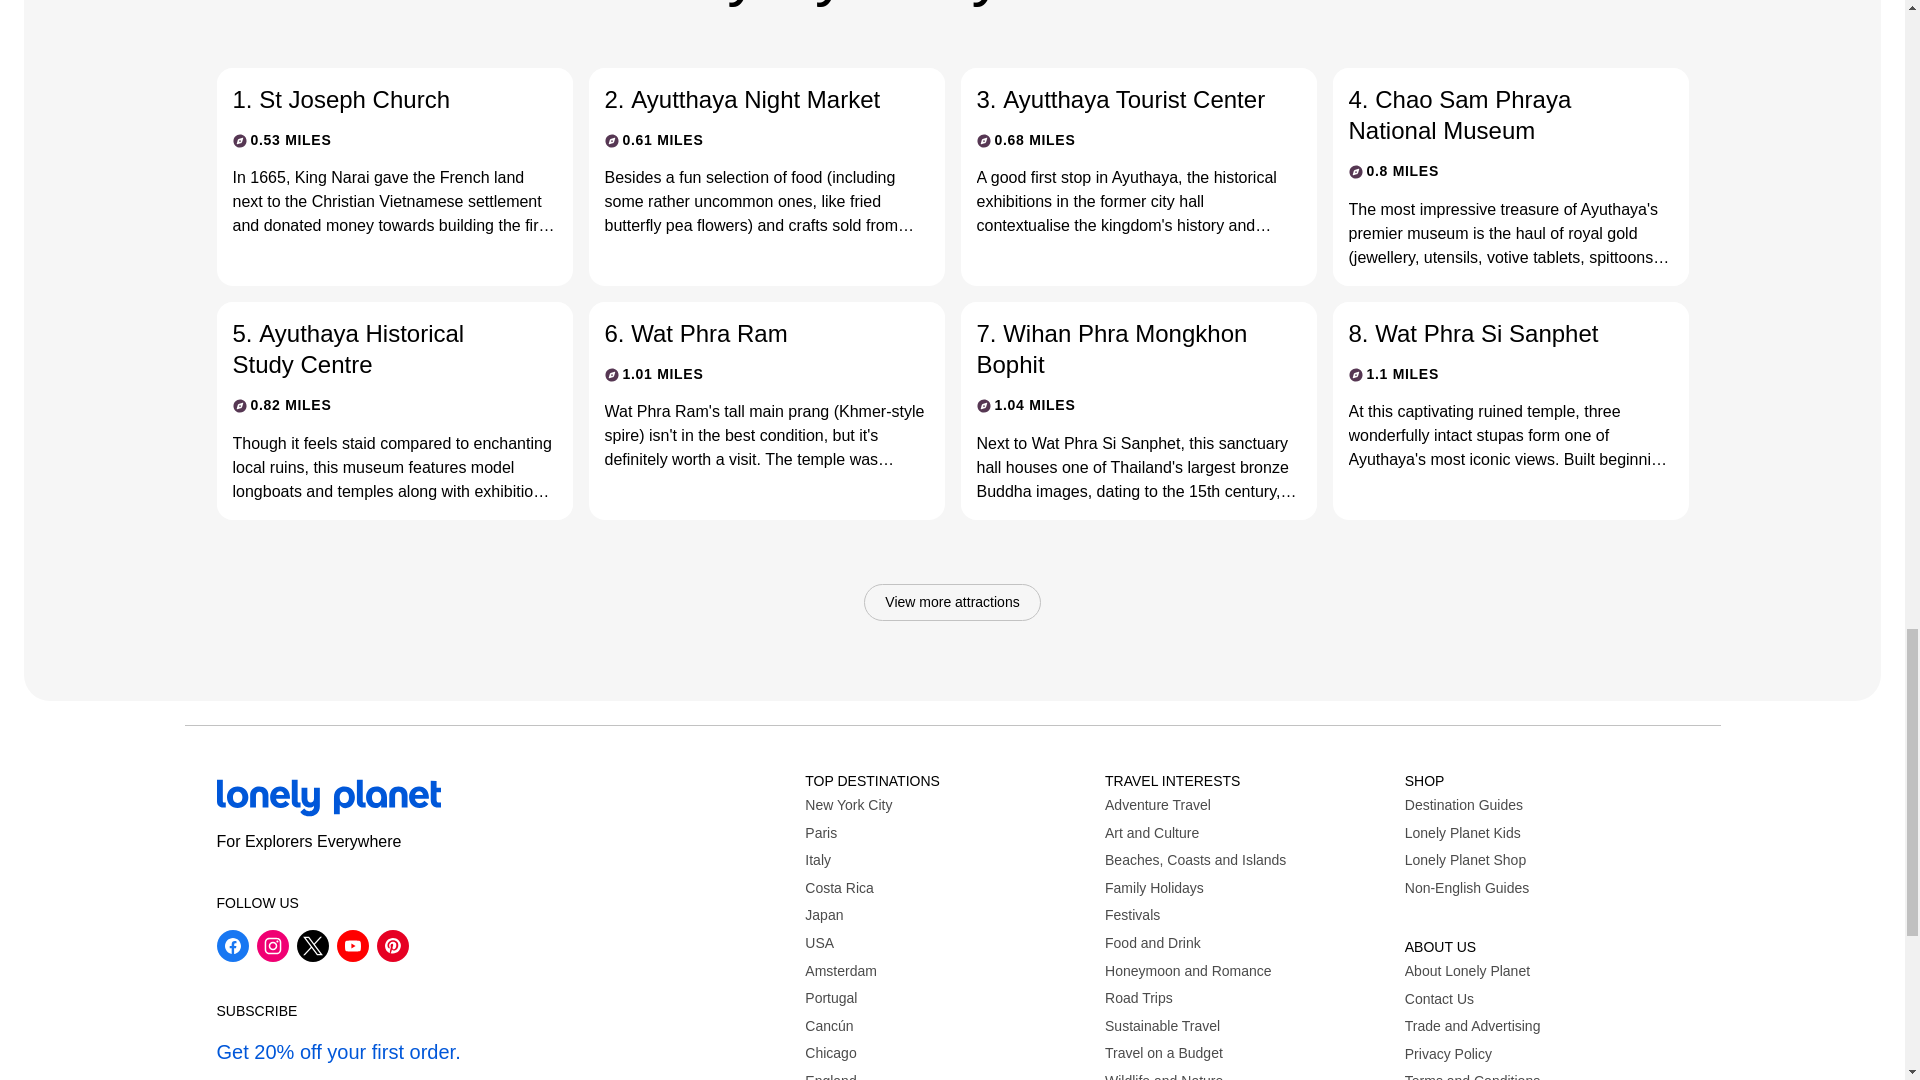  What do you see at coordinates (1121, 348) in the screenshot?
I see `7. Wihan Phra Mongkhon Bophit` at bounding box center [1121, 348].